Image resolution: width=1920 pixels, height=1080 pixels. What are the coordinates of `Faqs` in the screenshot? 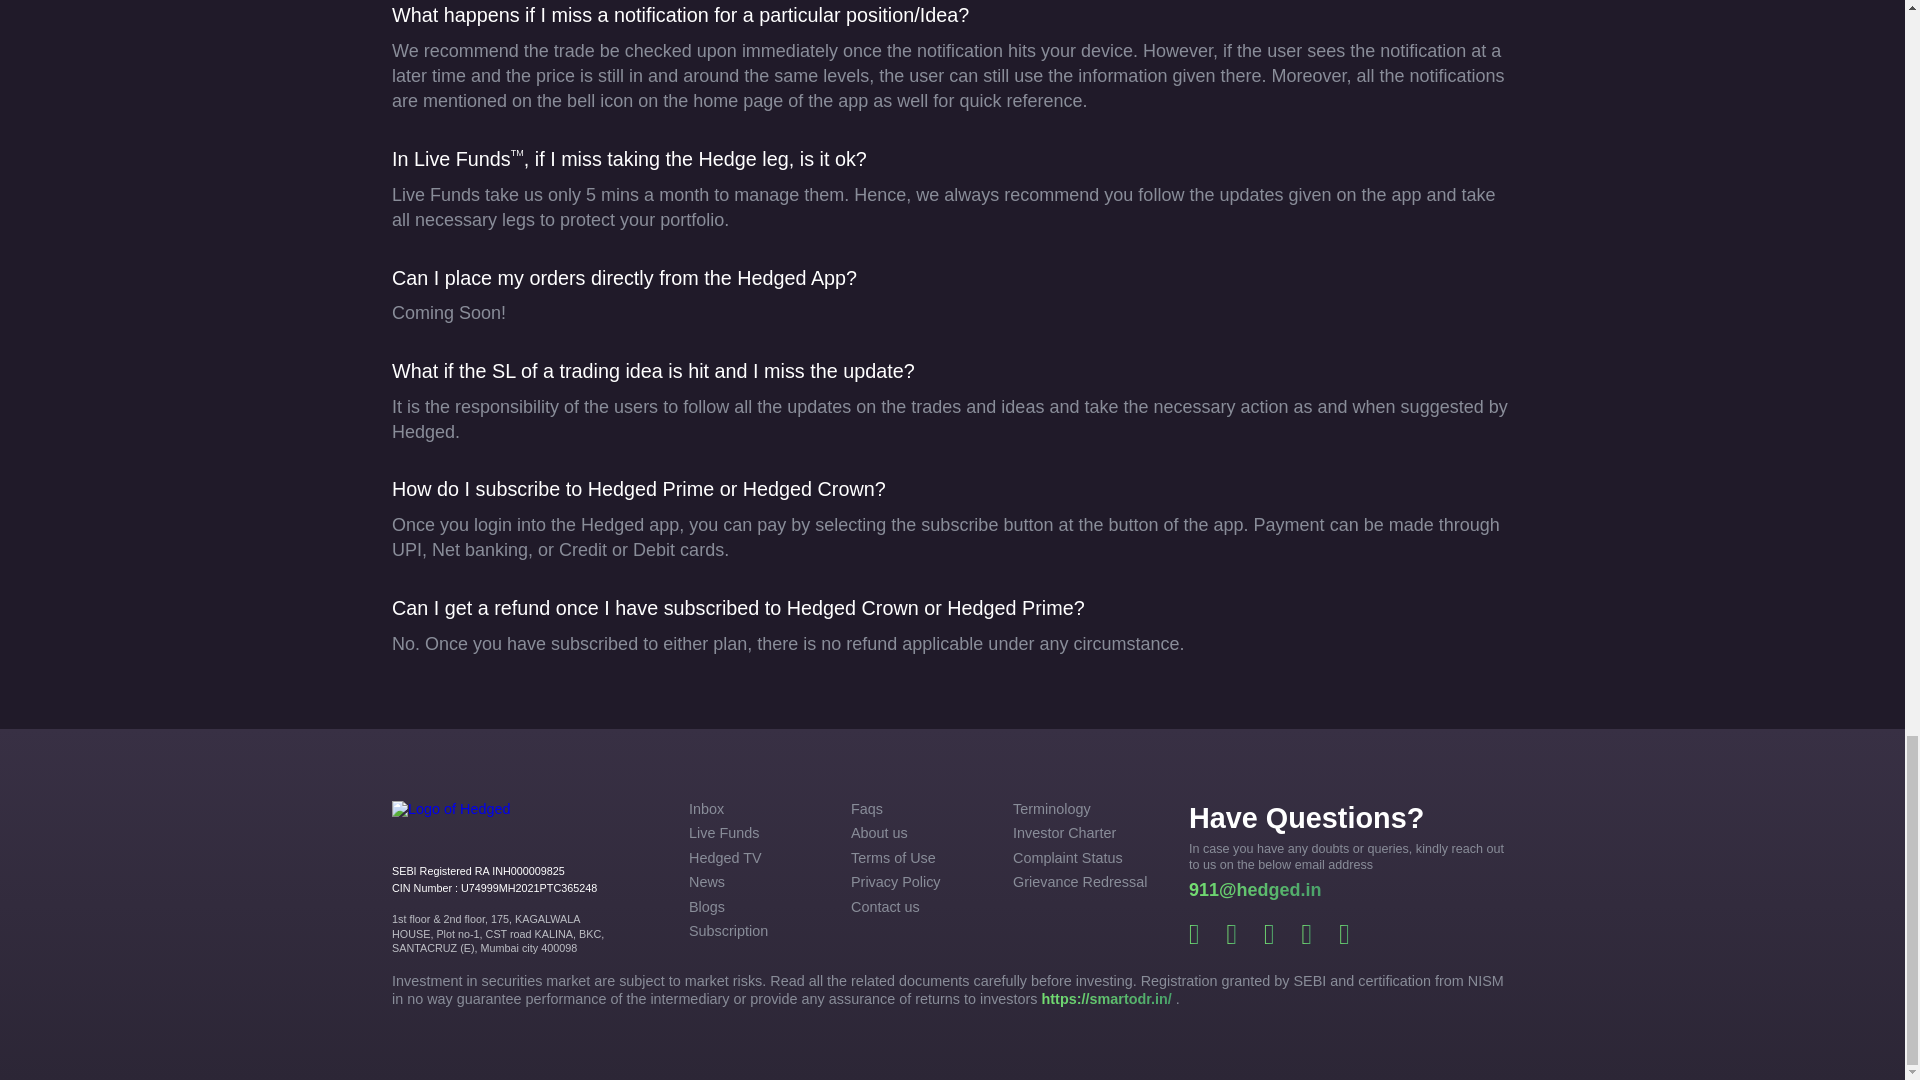 It's located at (922, 809).